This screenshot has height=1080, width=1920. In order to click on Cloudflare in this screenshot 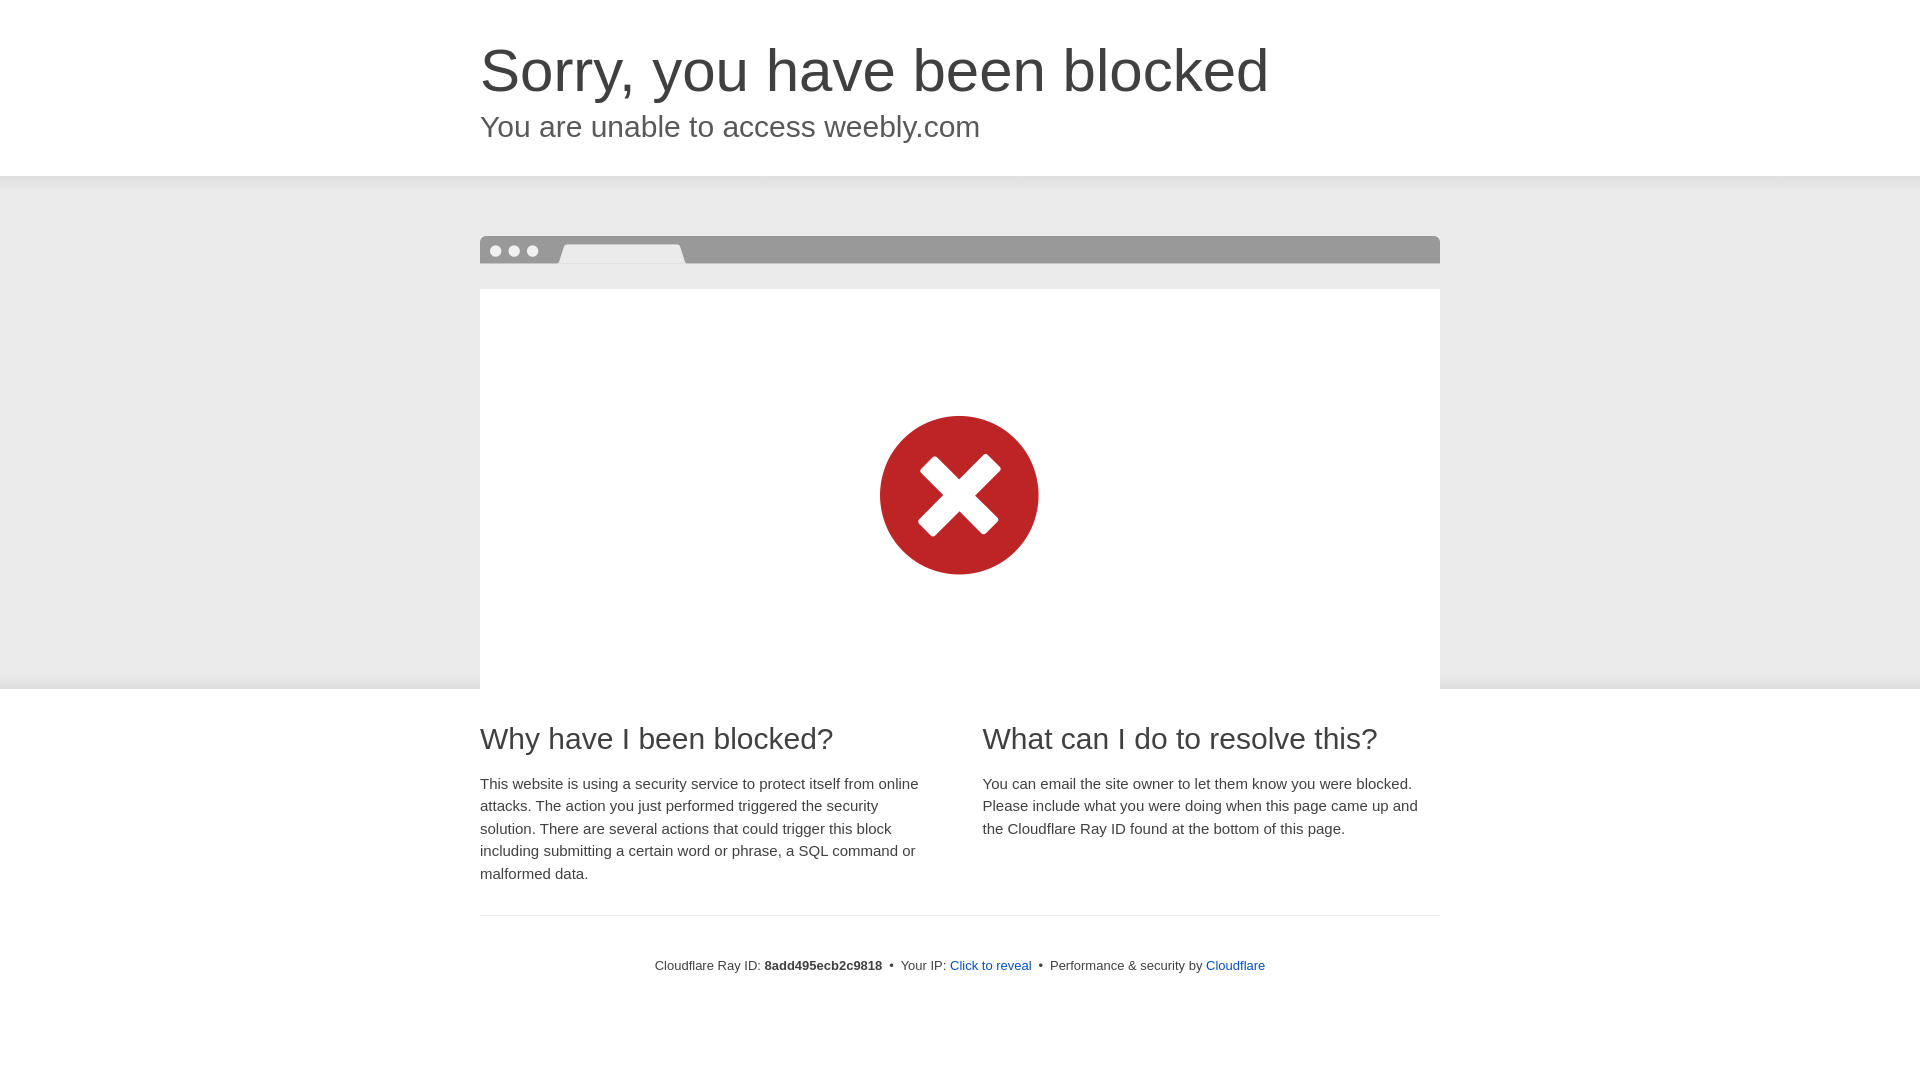, I will do `click(1235, 965)`.